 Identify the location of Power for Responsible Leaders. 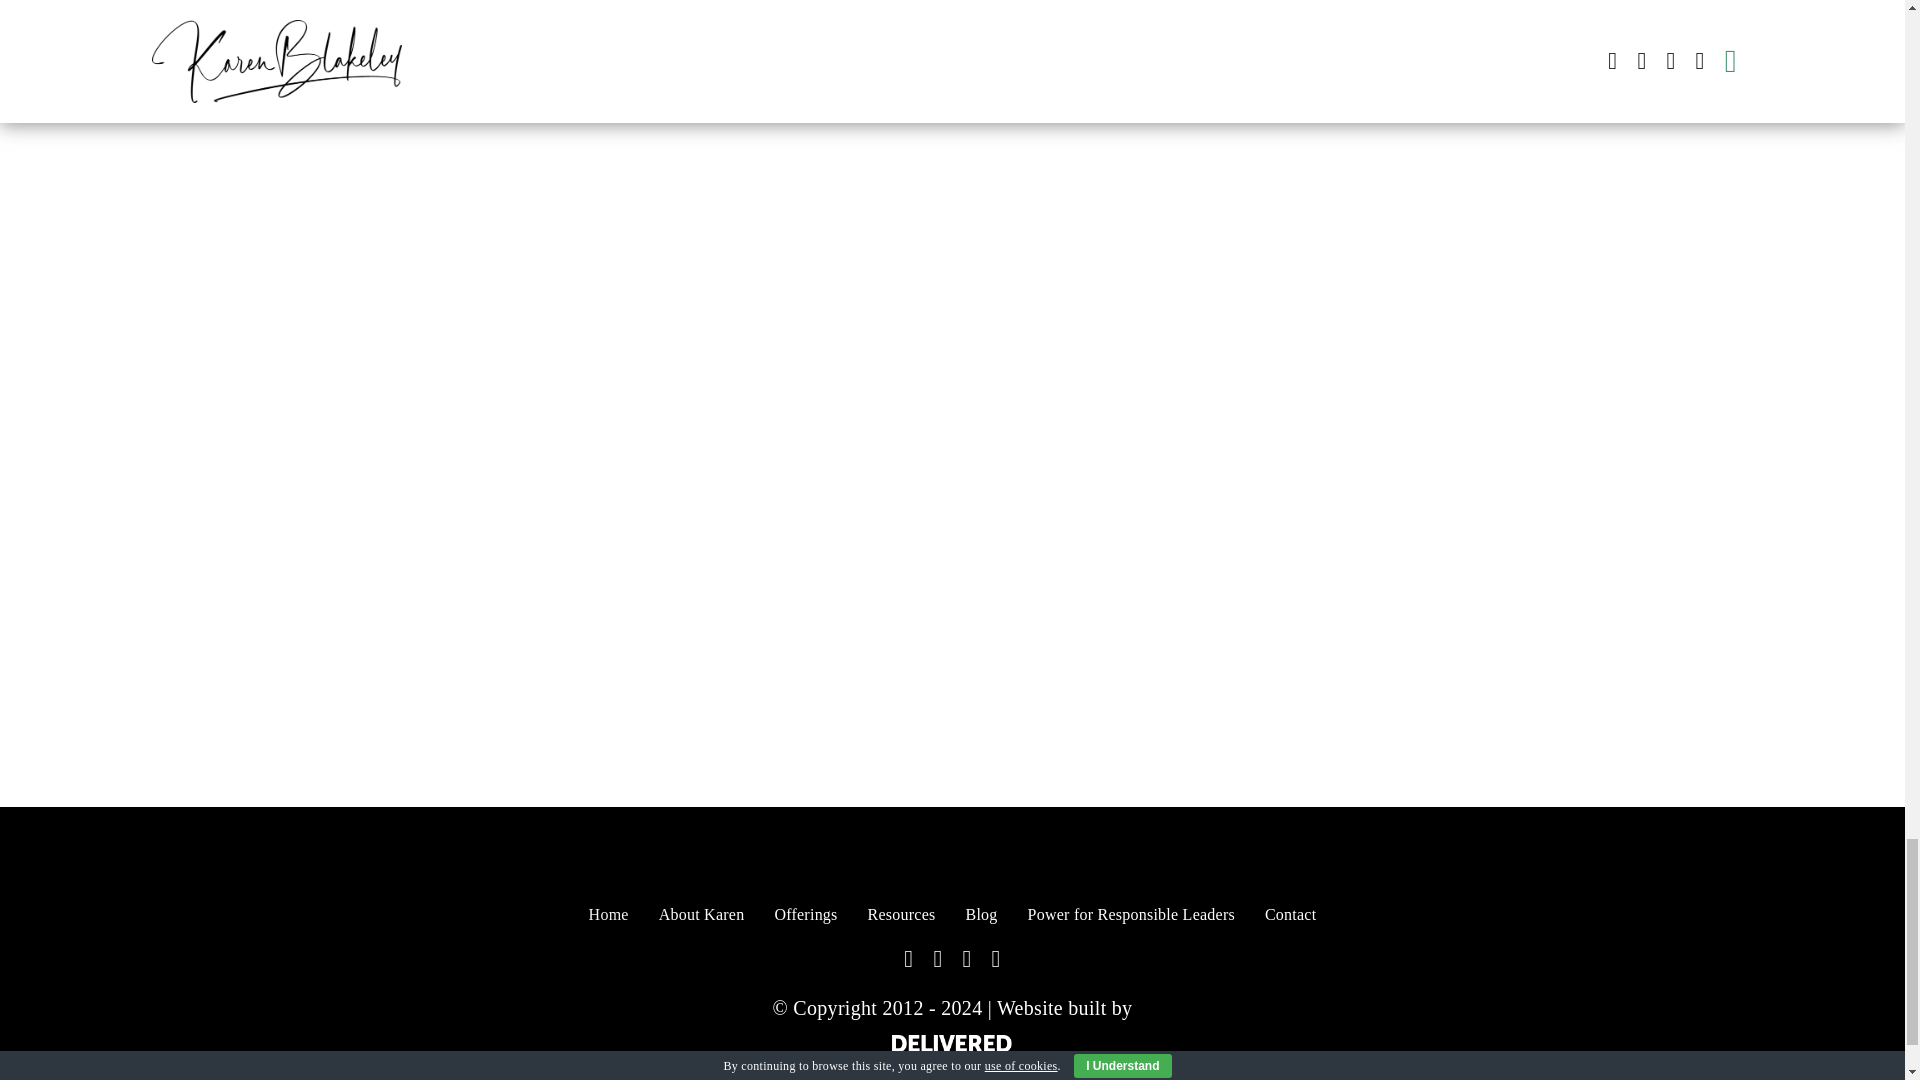
(1130, 915).